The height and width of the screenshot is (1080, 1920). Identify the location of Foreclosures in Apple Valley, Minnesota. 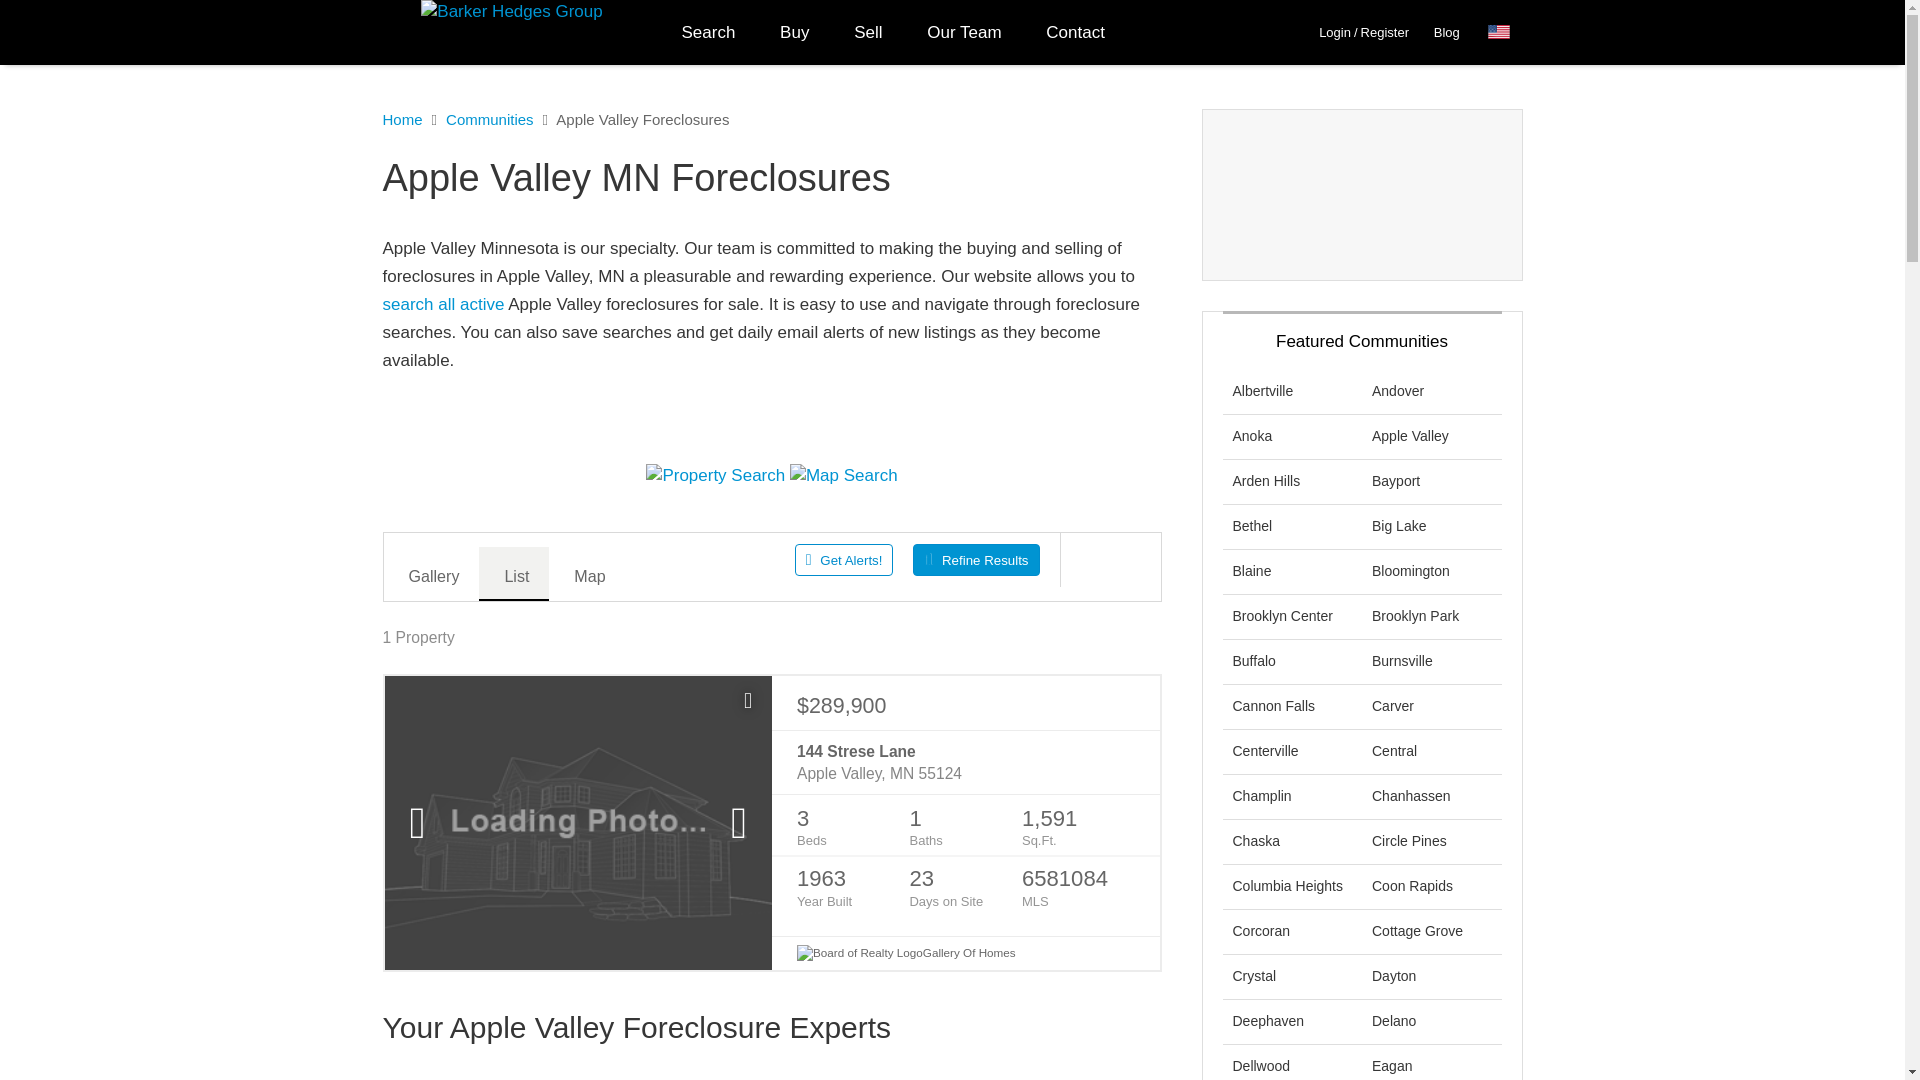
(772, 178).